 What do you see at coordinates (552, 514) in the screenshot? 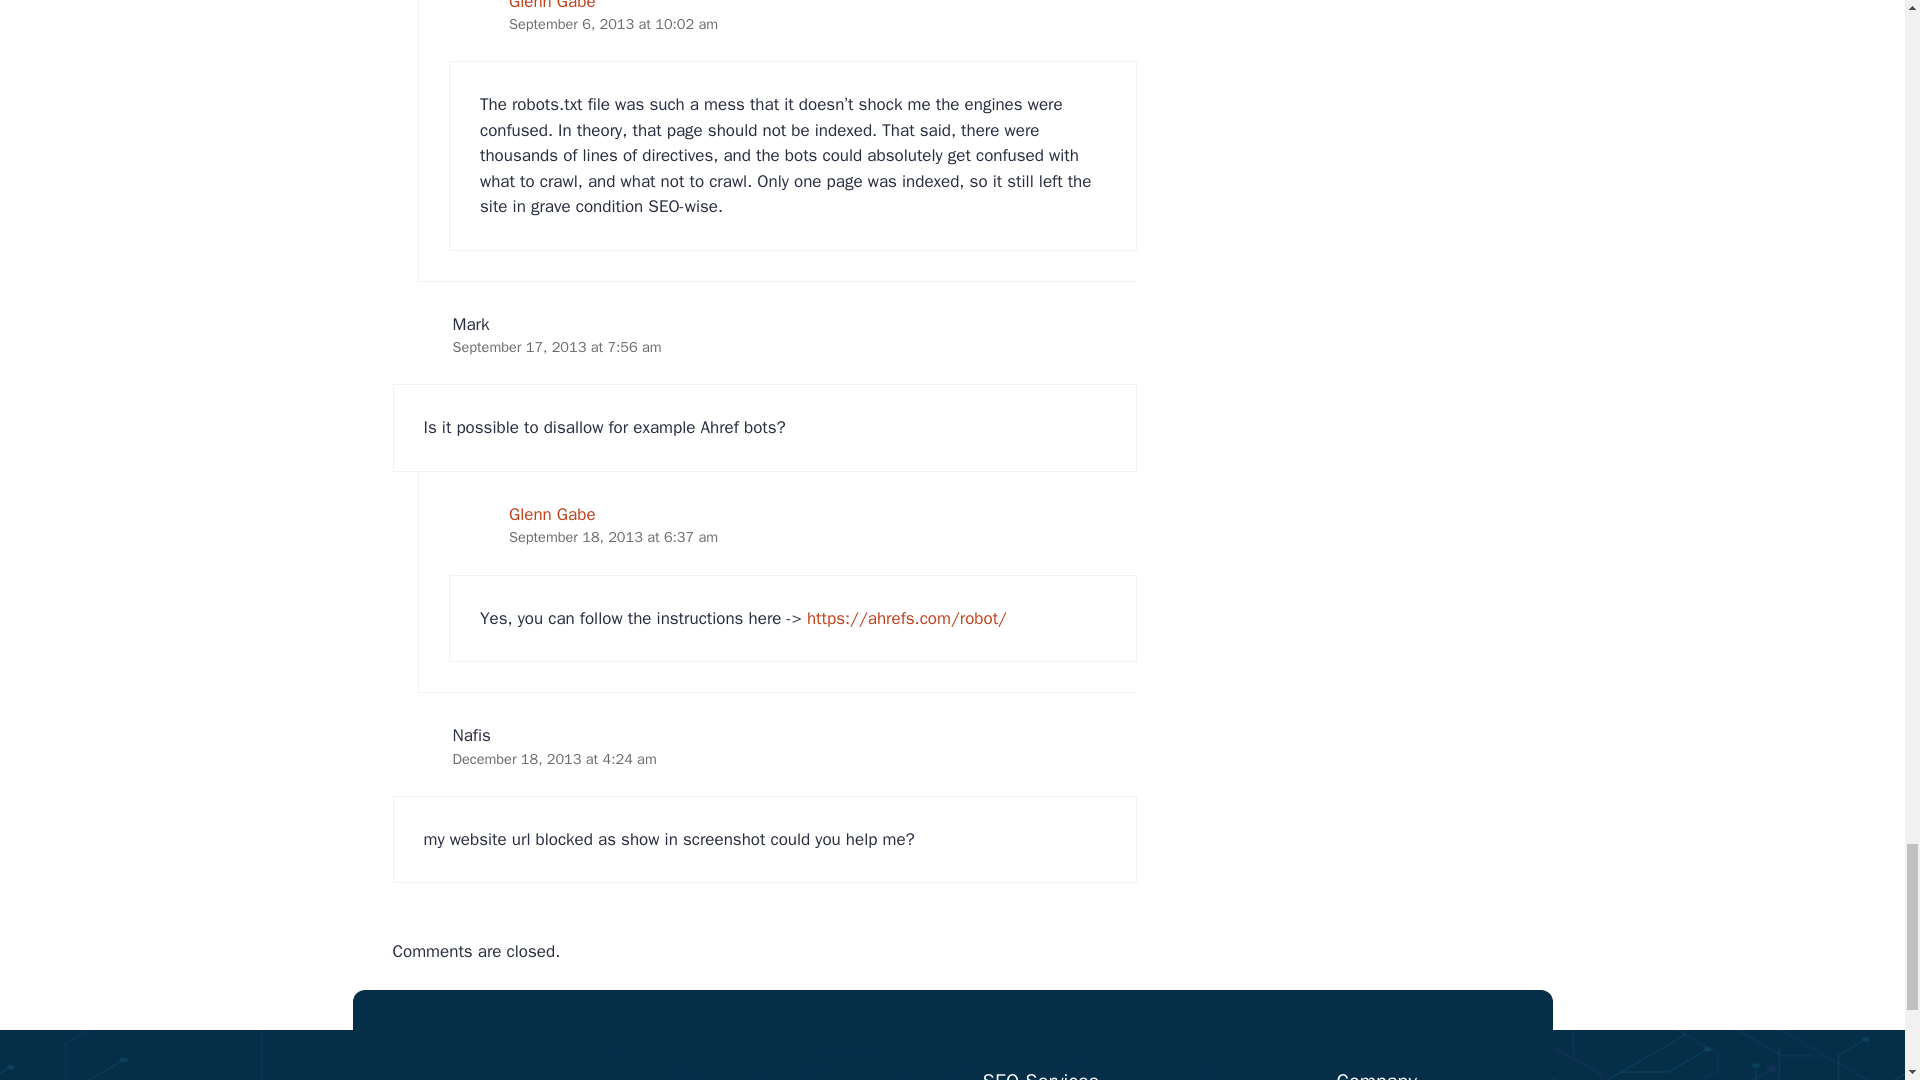
I see `Glenn Gabe` at bounding box center [552, 514].